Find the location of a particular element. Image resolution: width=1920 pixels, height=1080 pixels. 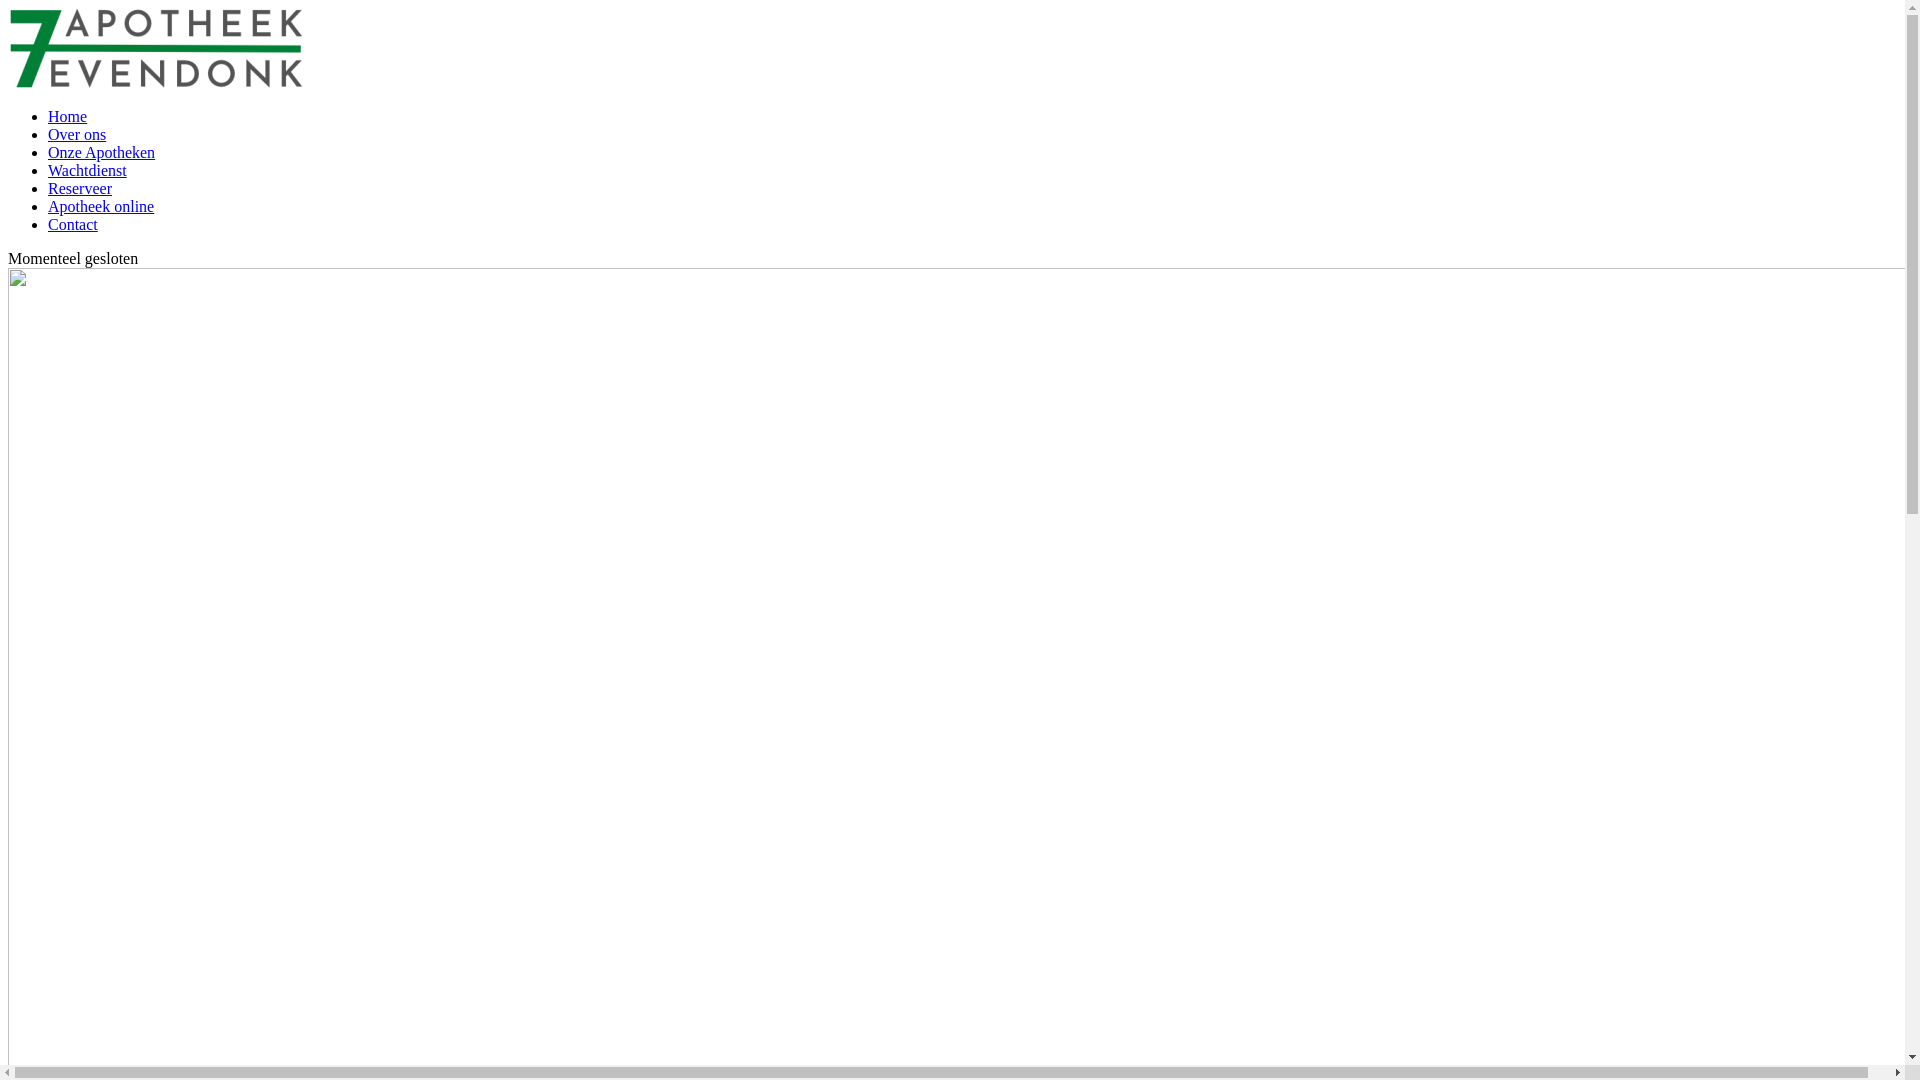

Apotheek online is located at coordinates (101, 206).